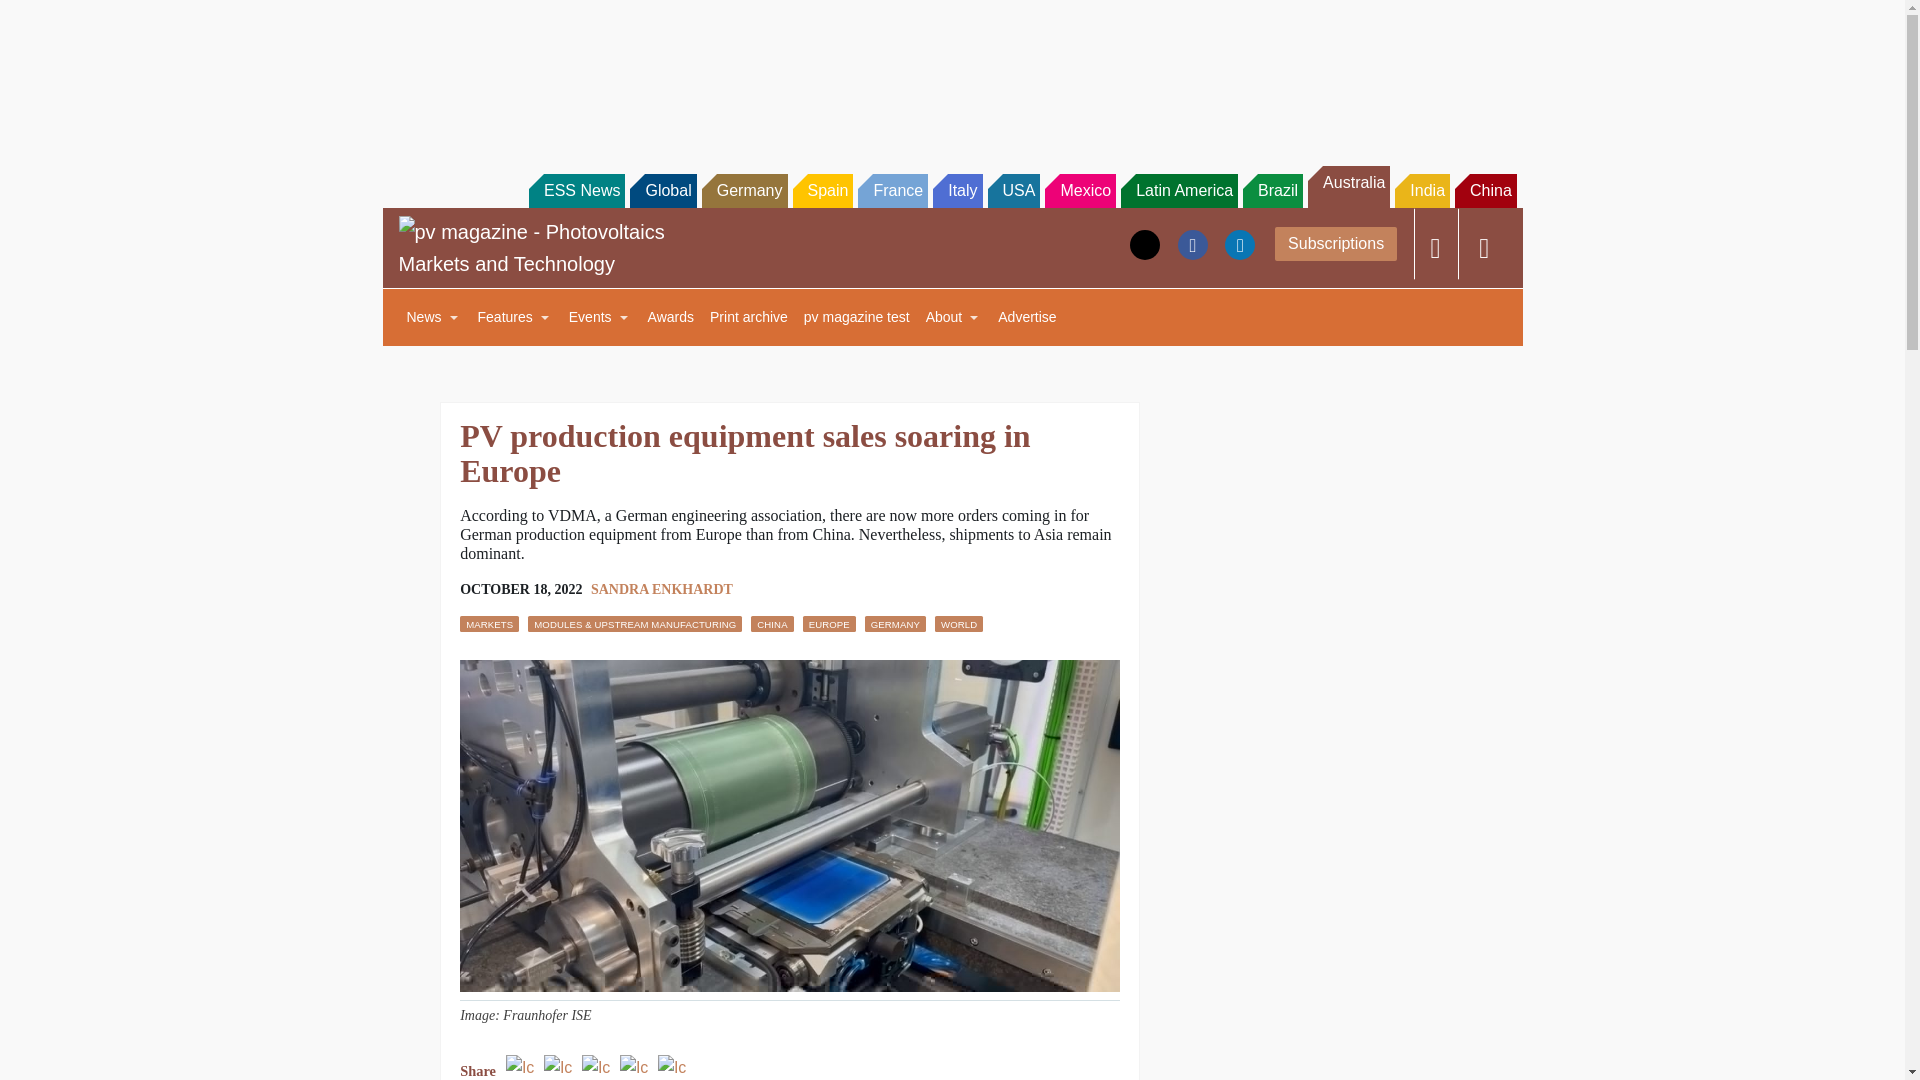 The height and width of the screenshot is (1080, 1920). What do you see at coordinates (822, 190) in the screenshot?
I see `Spain` at bounding box center [822, 190].